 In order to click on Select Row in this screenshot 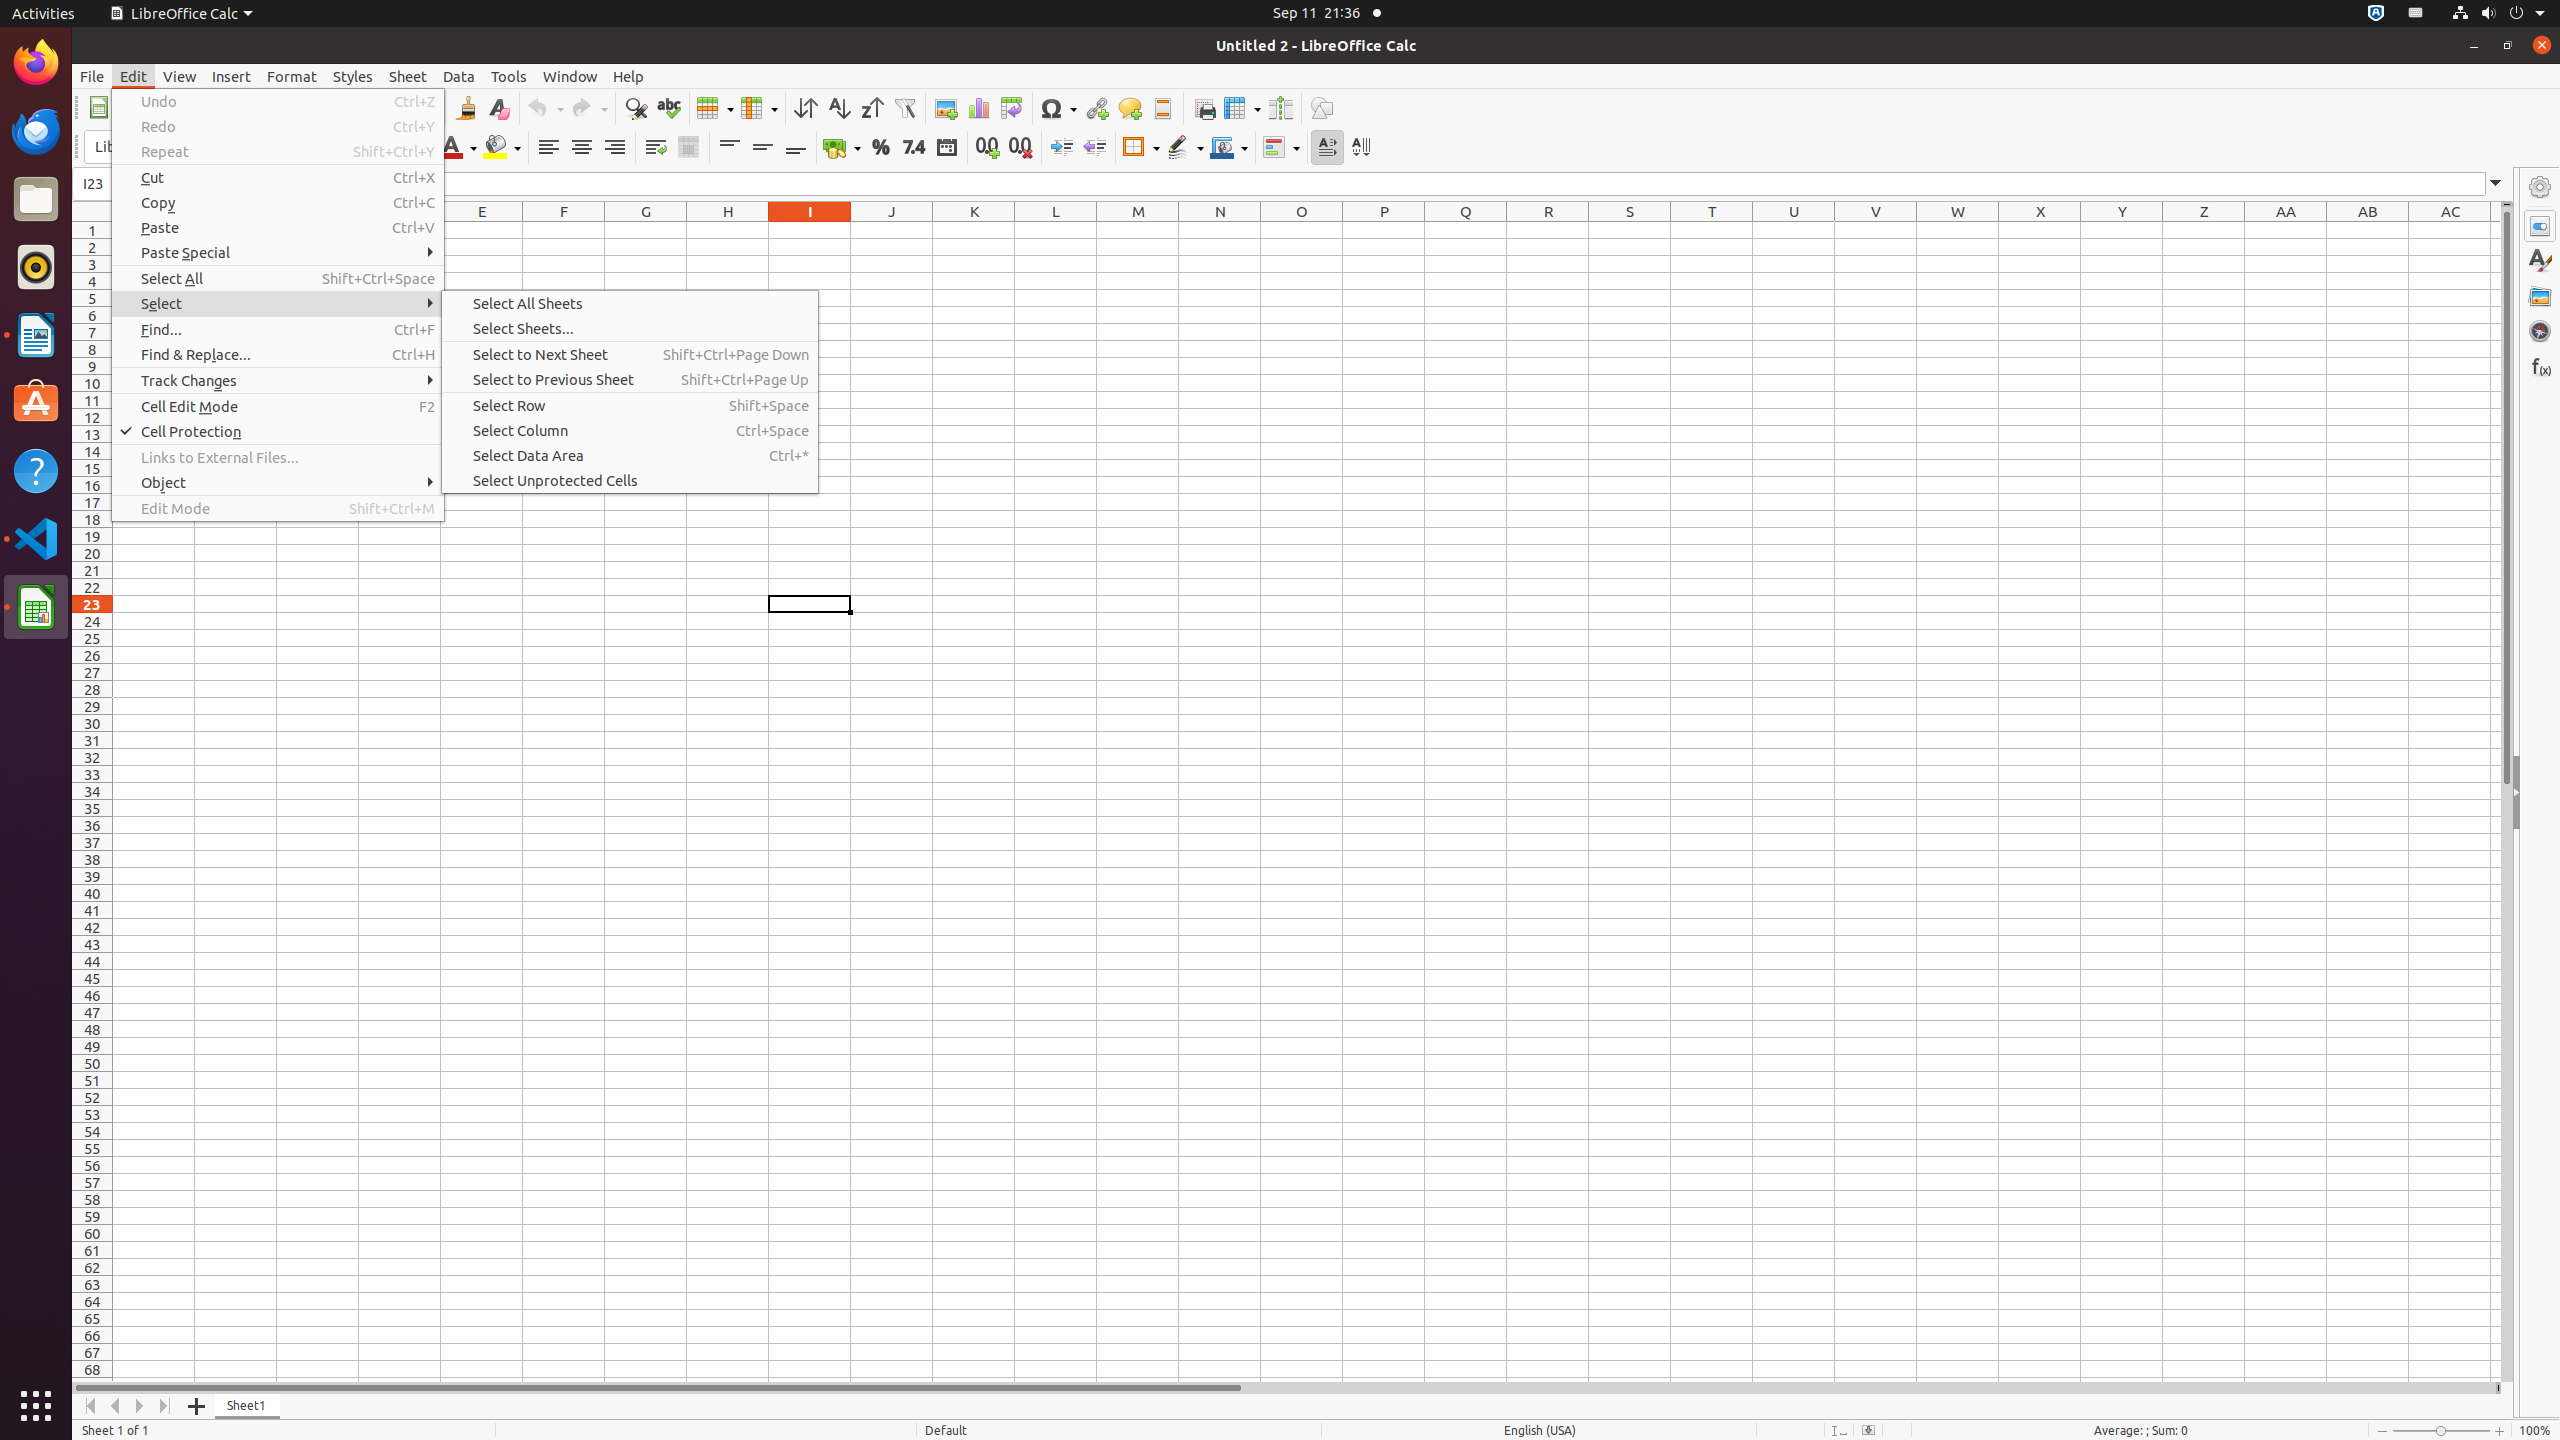, I will do `click(630, 405)`.